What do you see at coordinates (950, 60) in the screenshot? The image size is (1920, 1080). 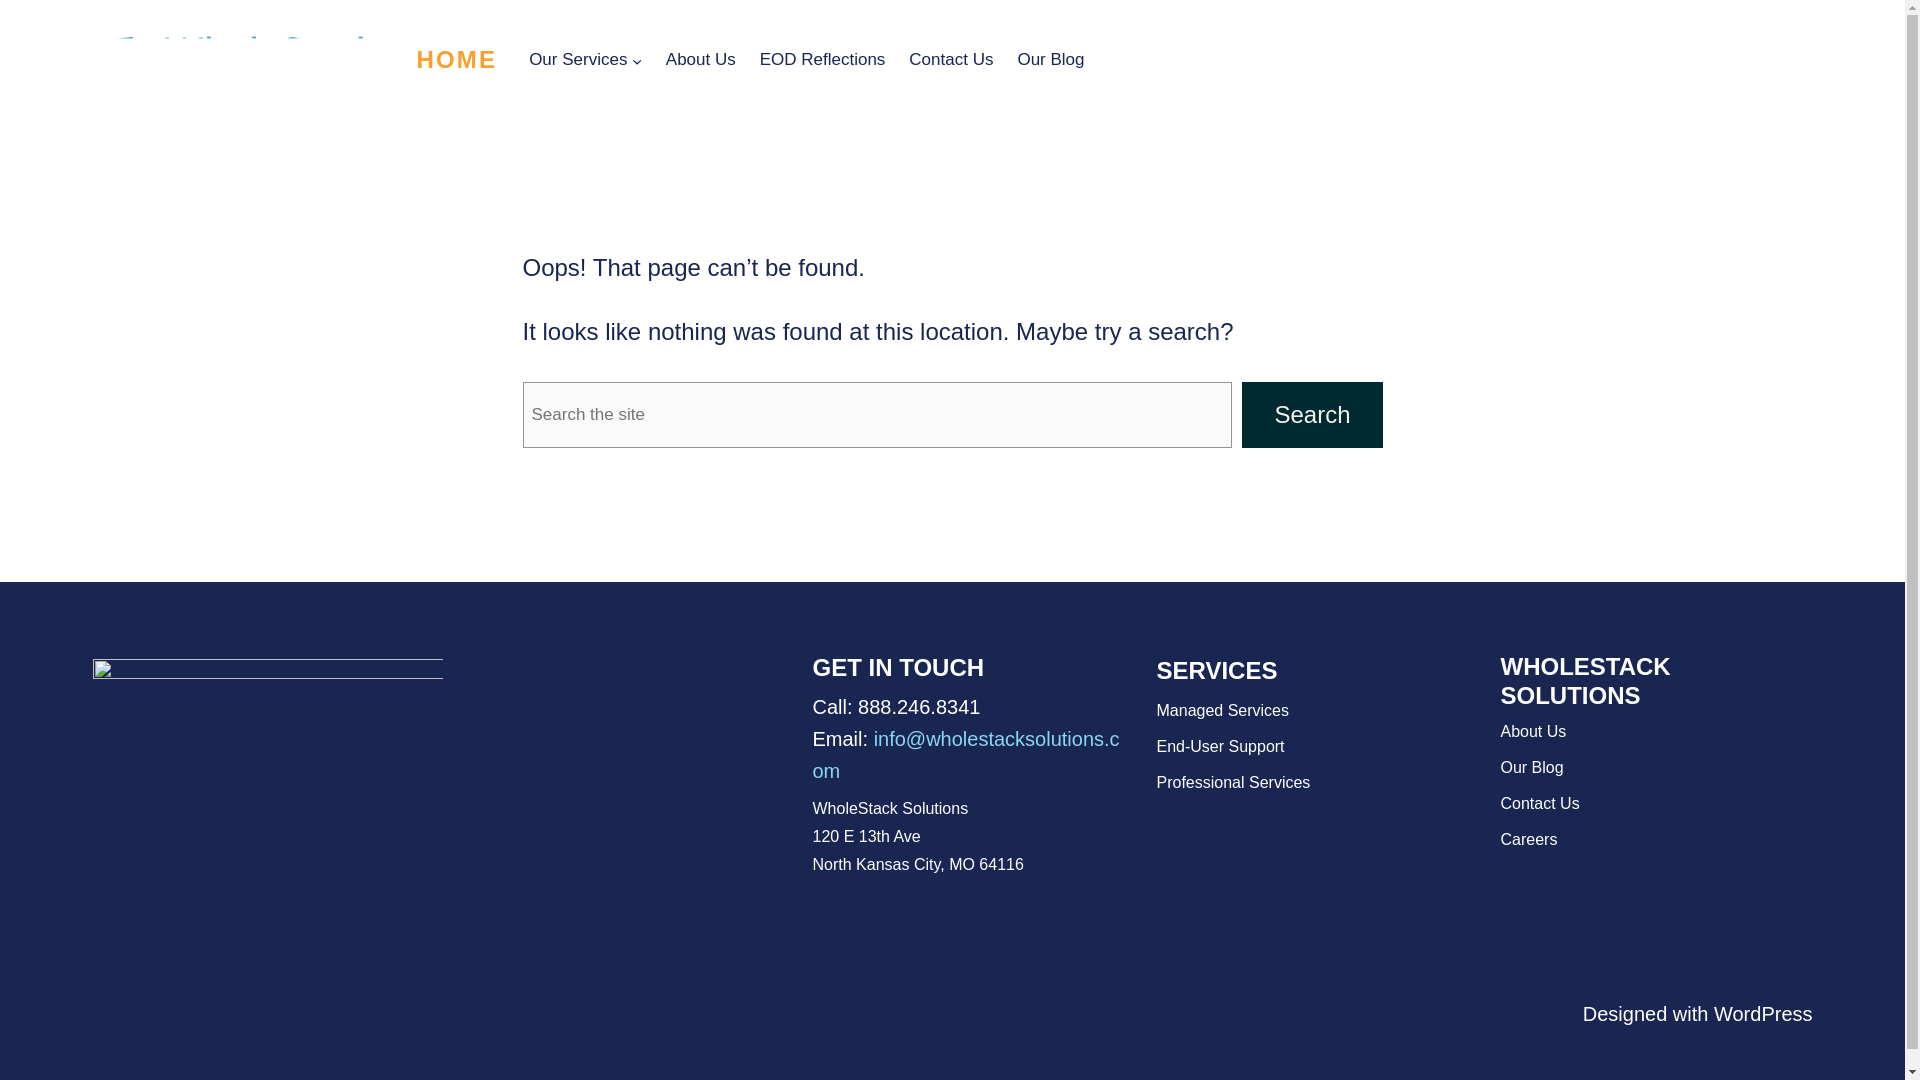 I see `Contact Us` at bounding box center [950, 60].